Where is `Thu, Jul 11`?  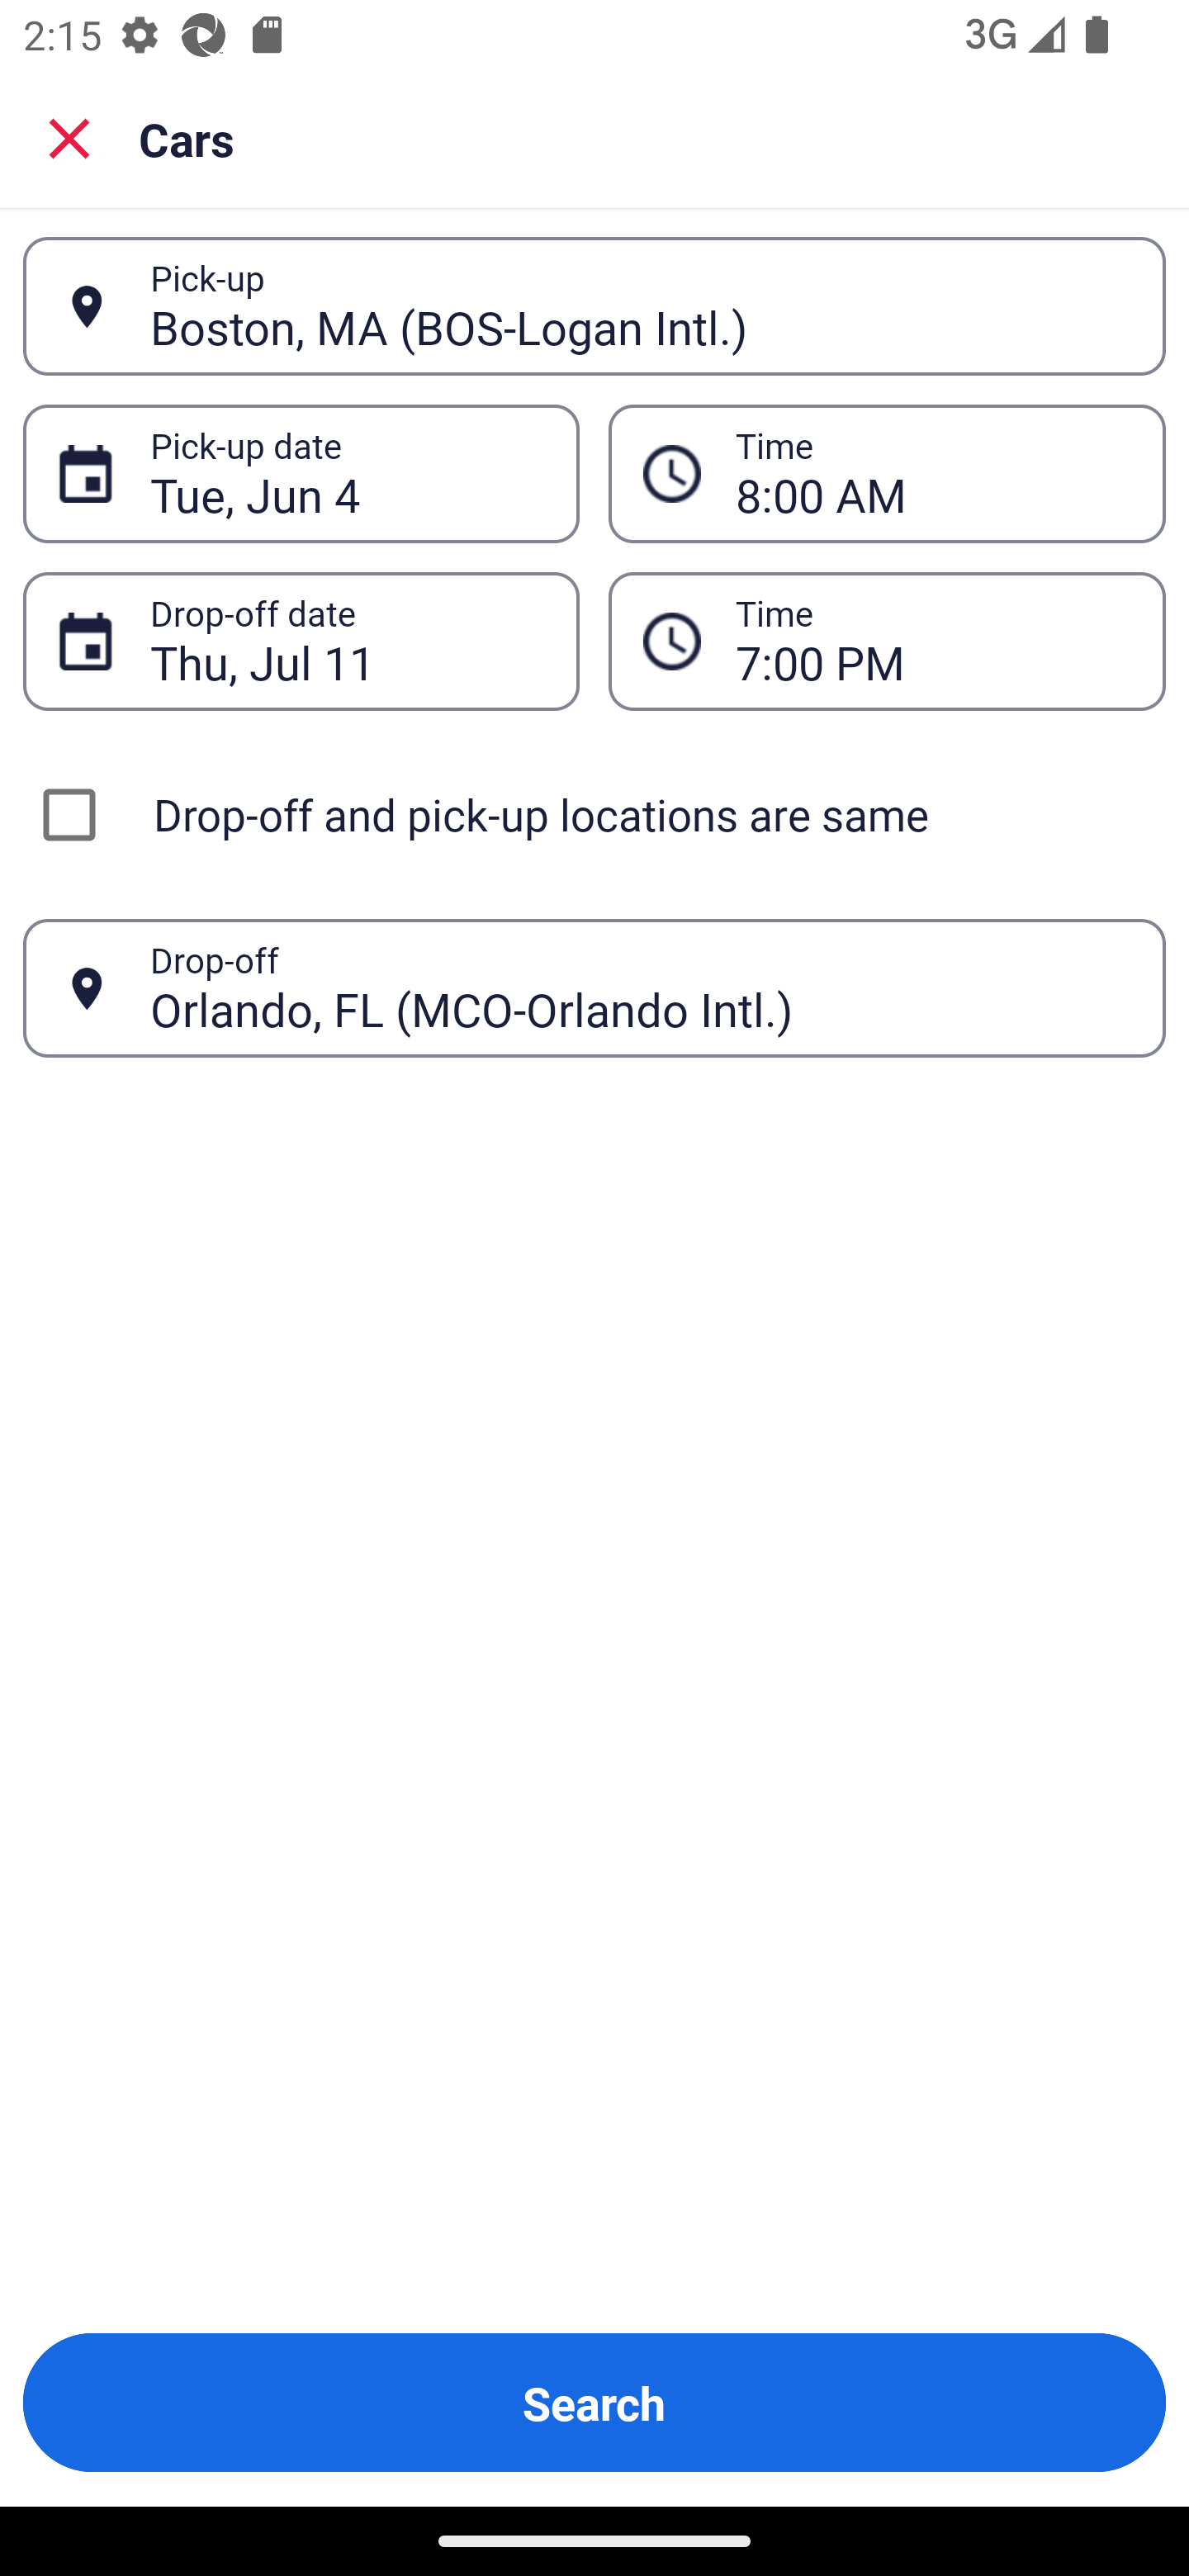 Thu, Jul 11 is located at coordinates (347, 641).